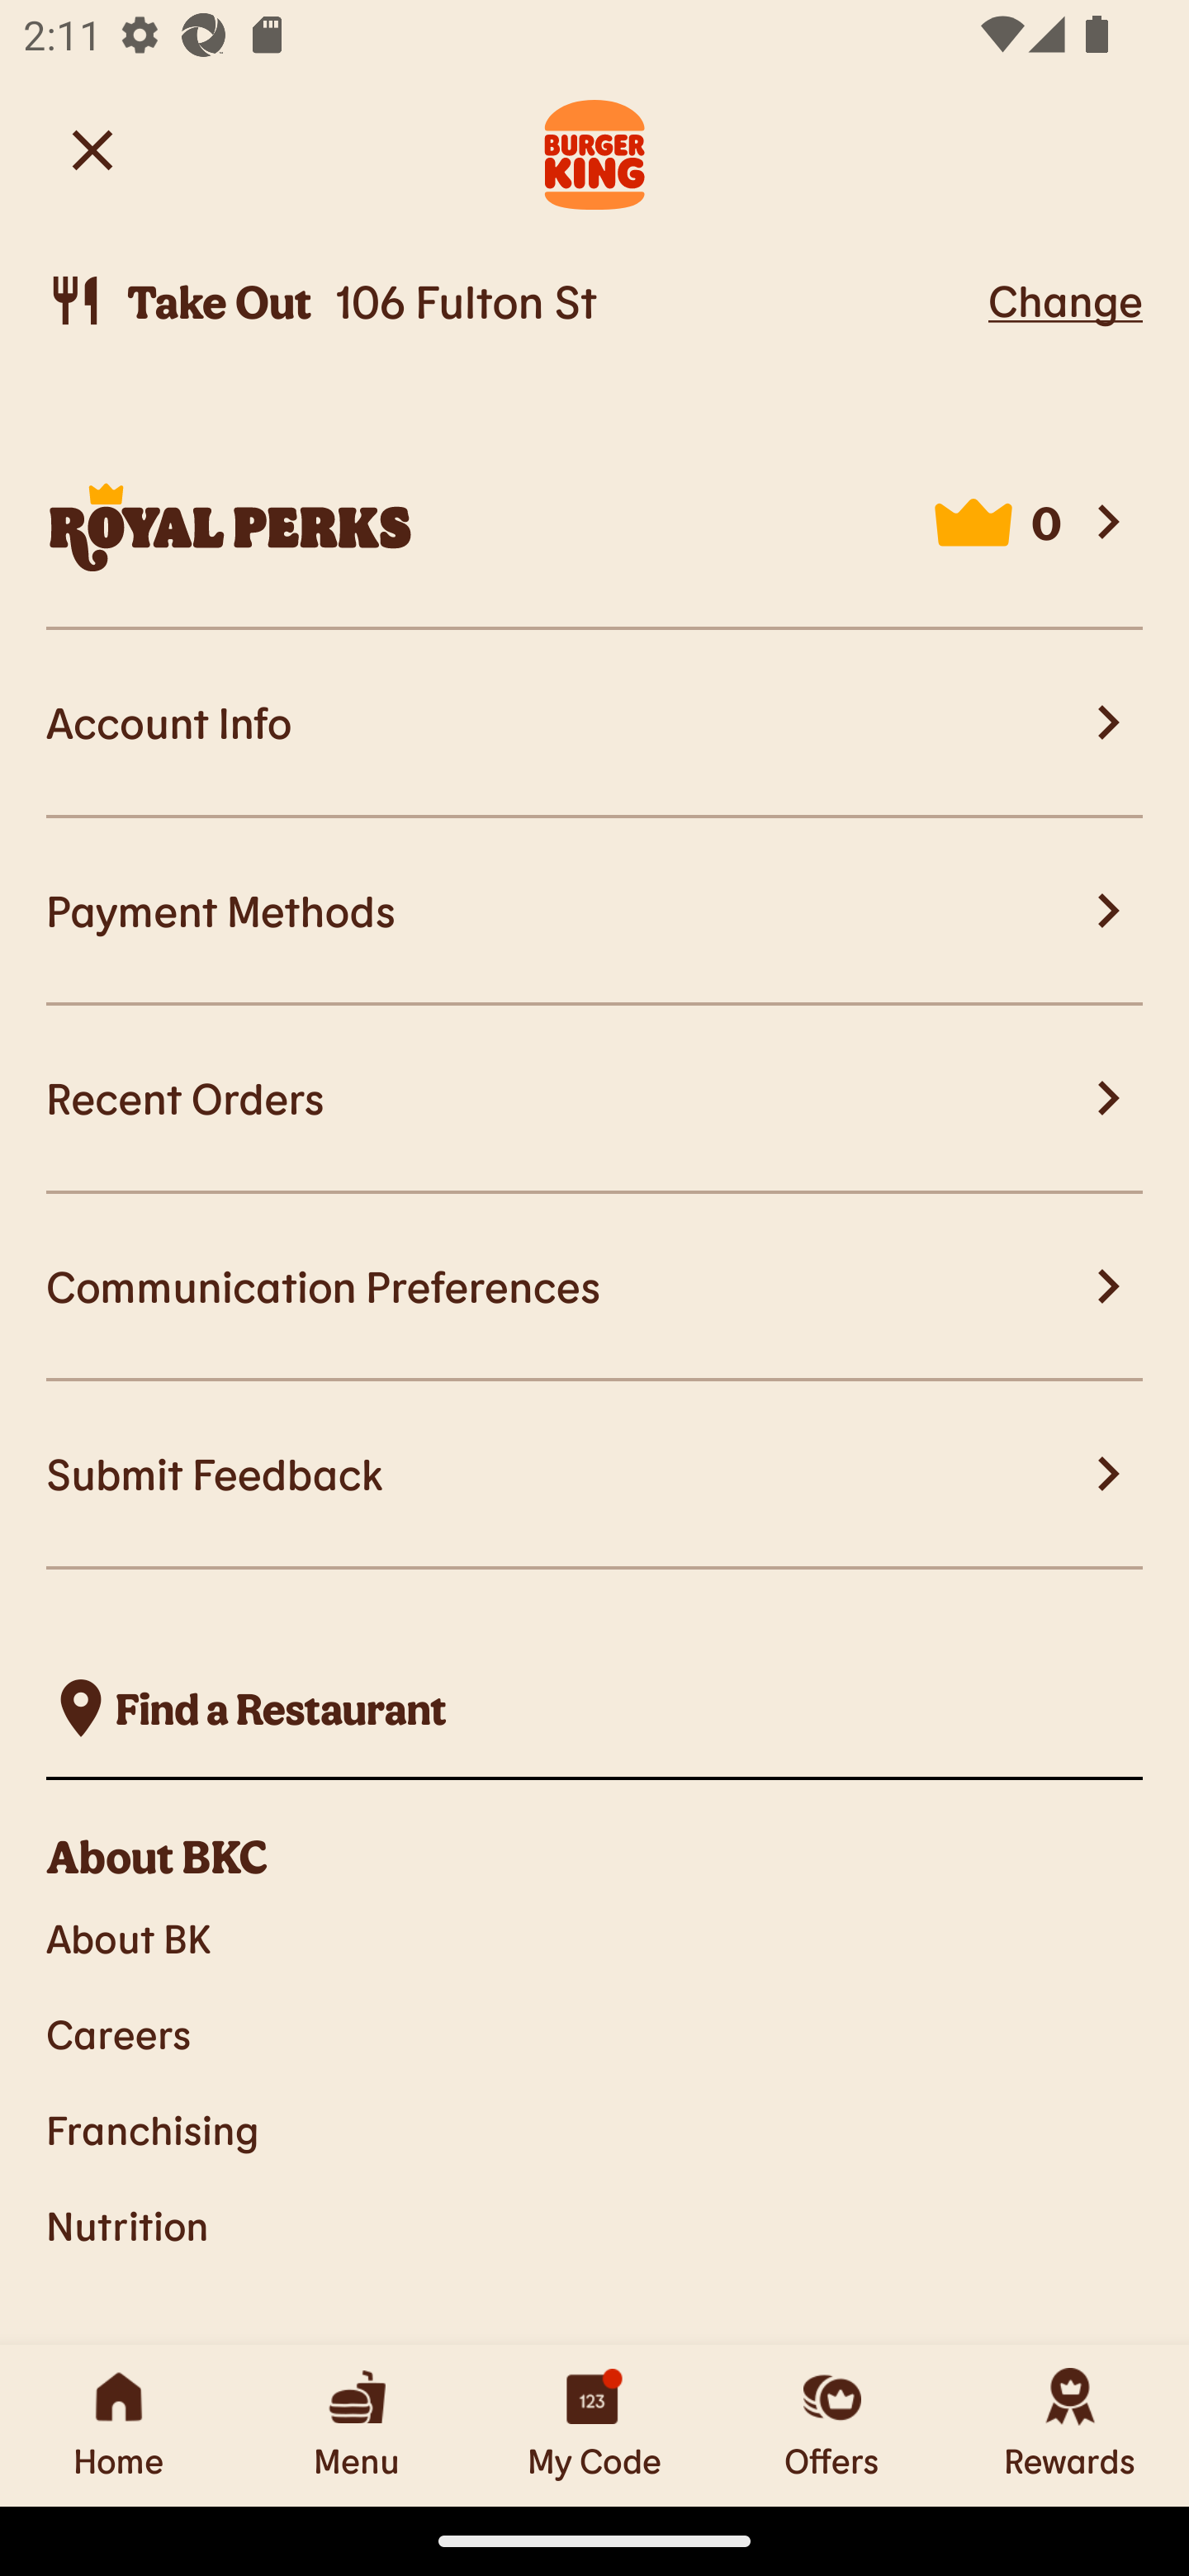 The width and height of the screenshot is (1189, 2576). I want to click on Franchising, so click(594, 2129).